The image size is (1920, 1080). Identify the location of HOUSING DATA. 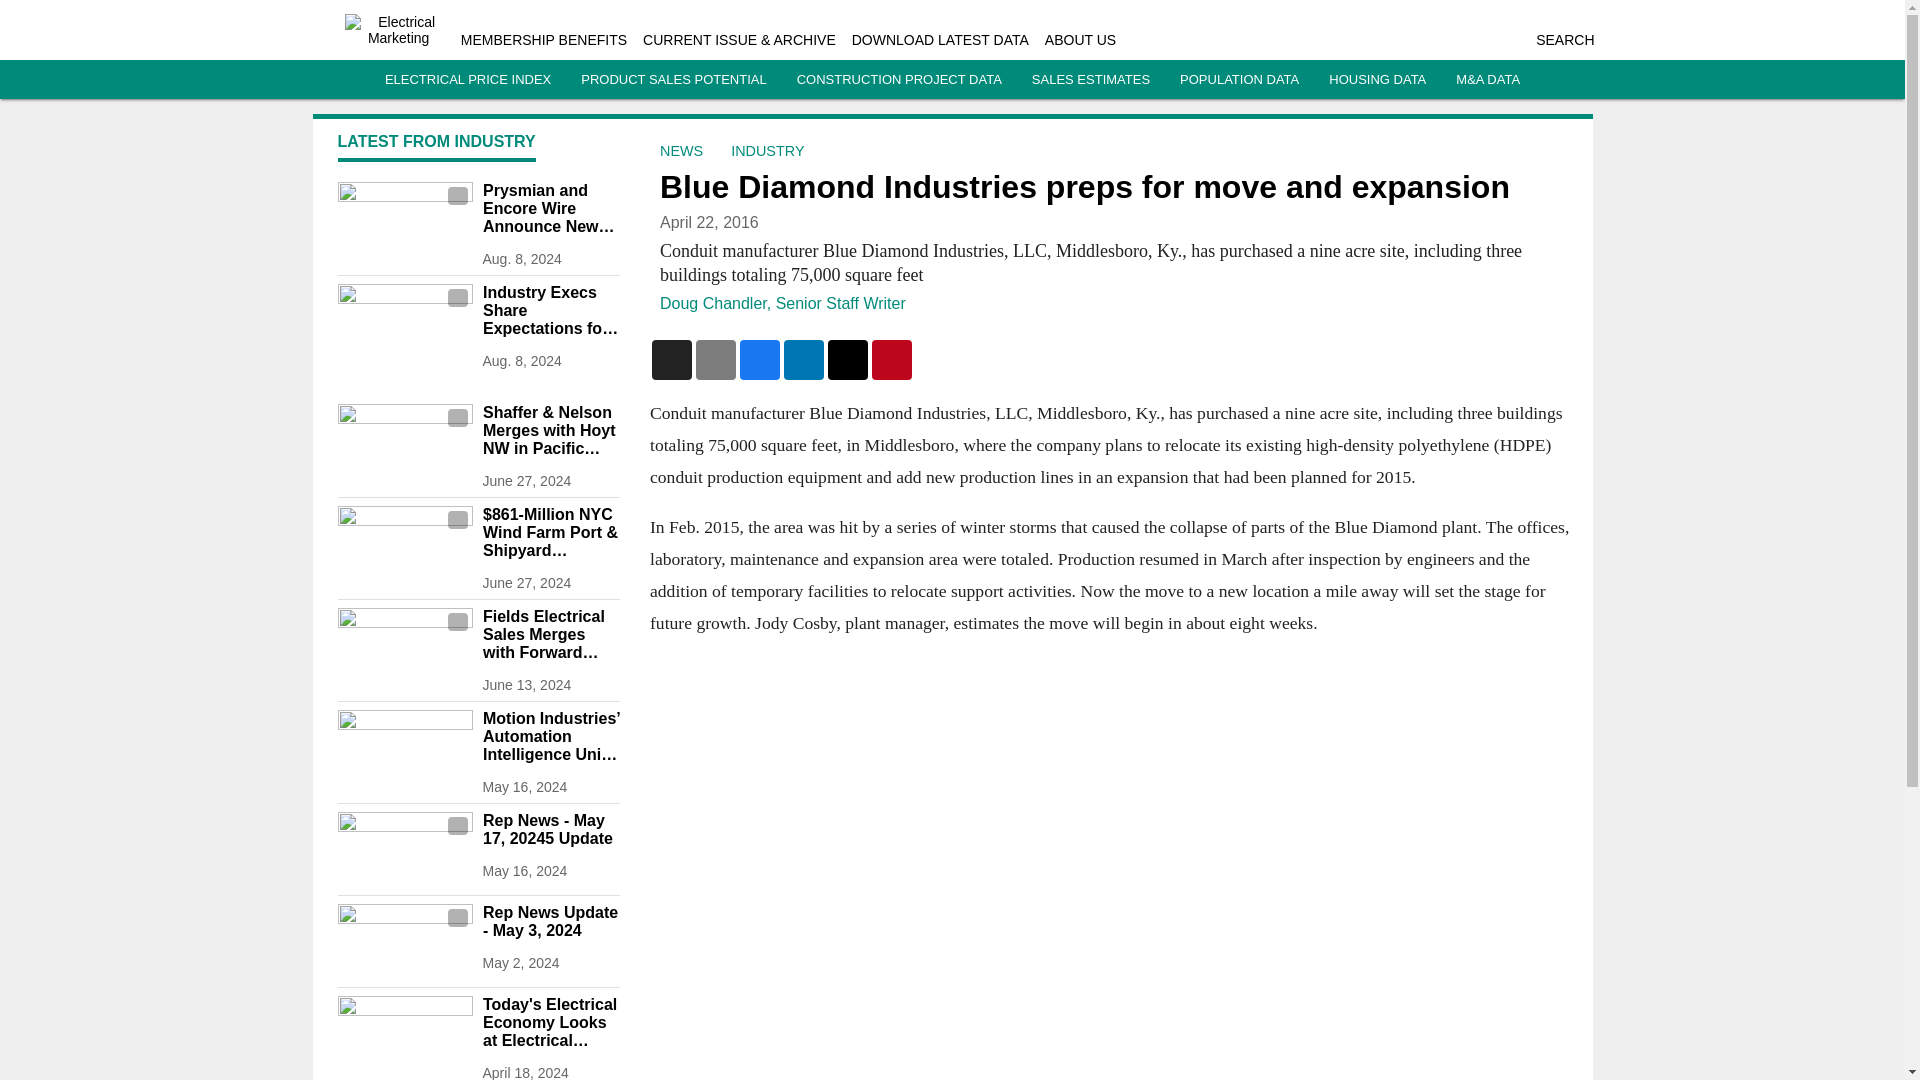
(1377, 80).